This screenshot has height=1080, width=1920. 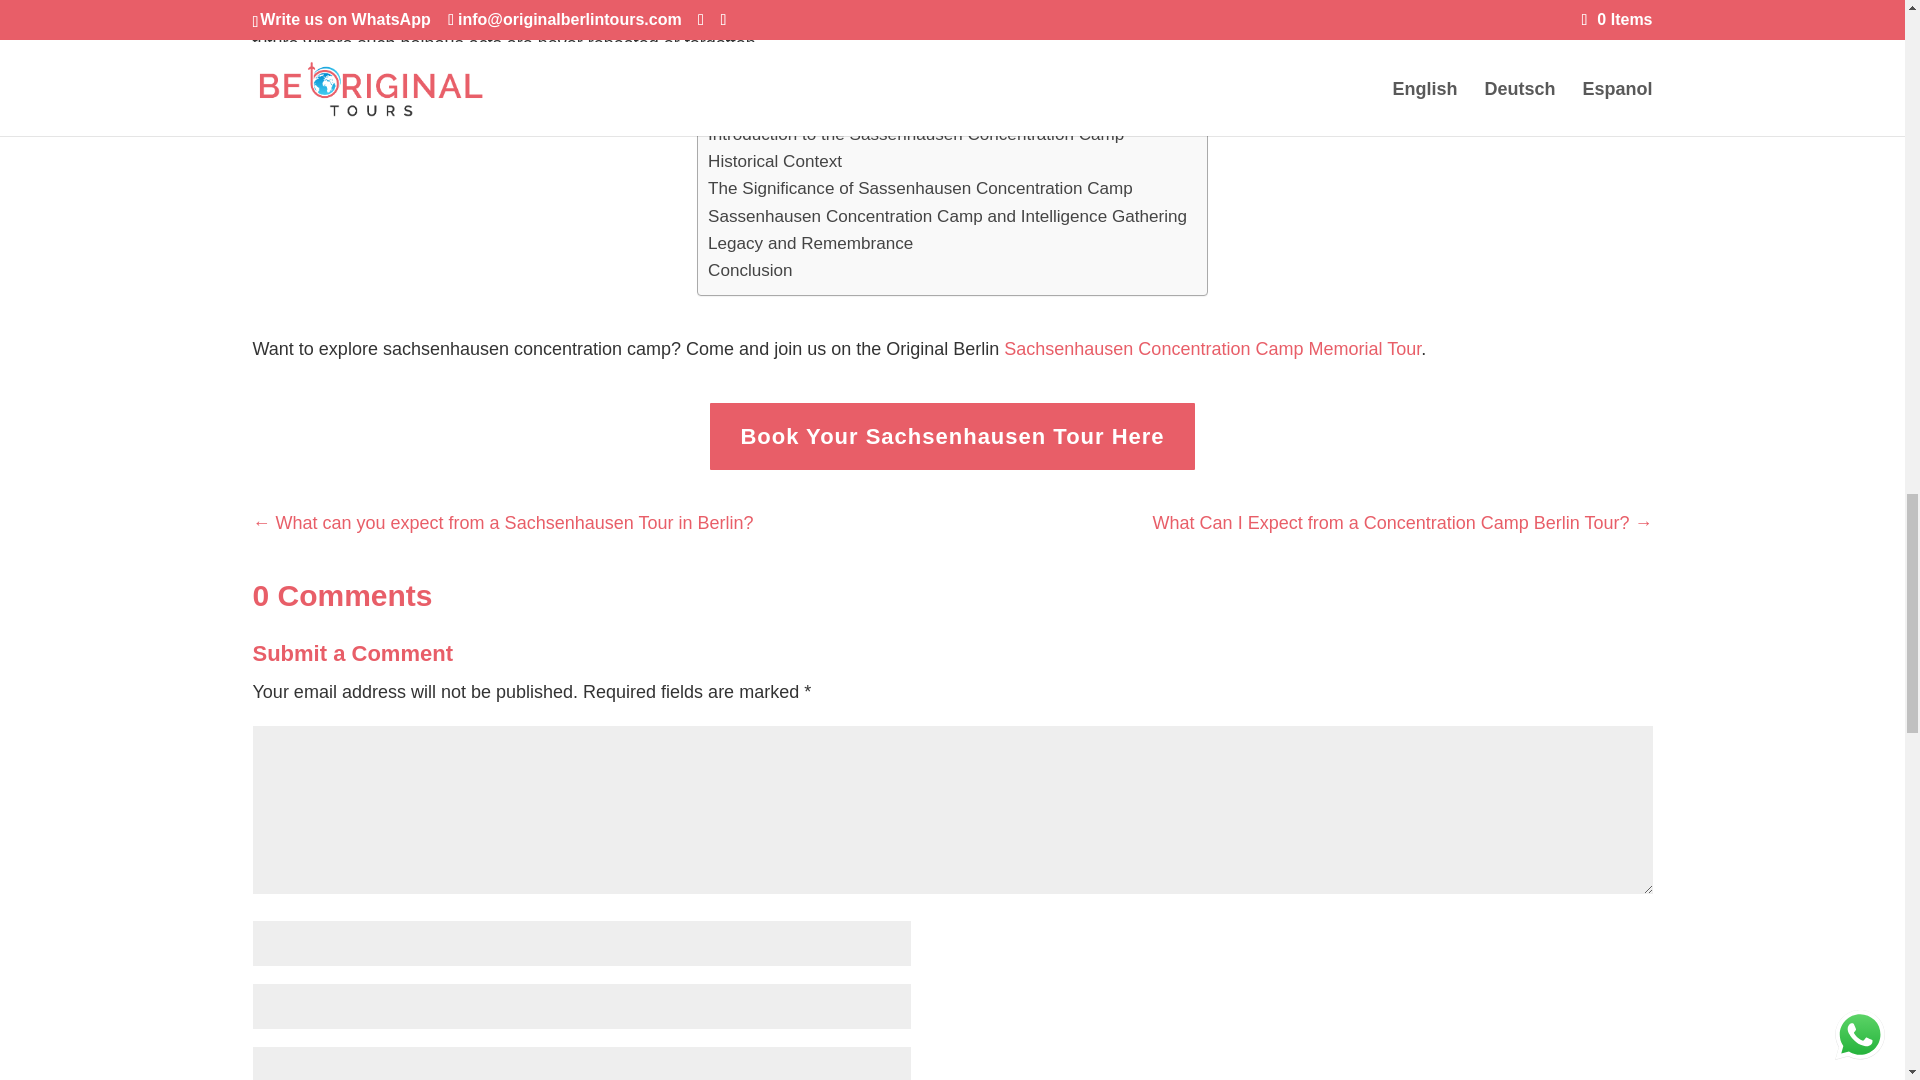 I want to click on Sachsenhausen Concentration Camp Memorial Tour, so click(x=1212, y=348).